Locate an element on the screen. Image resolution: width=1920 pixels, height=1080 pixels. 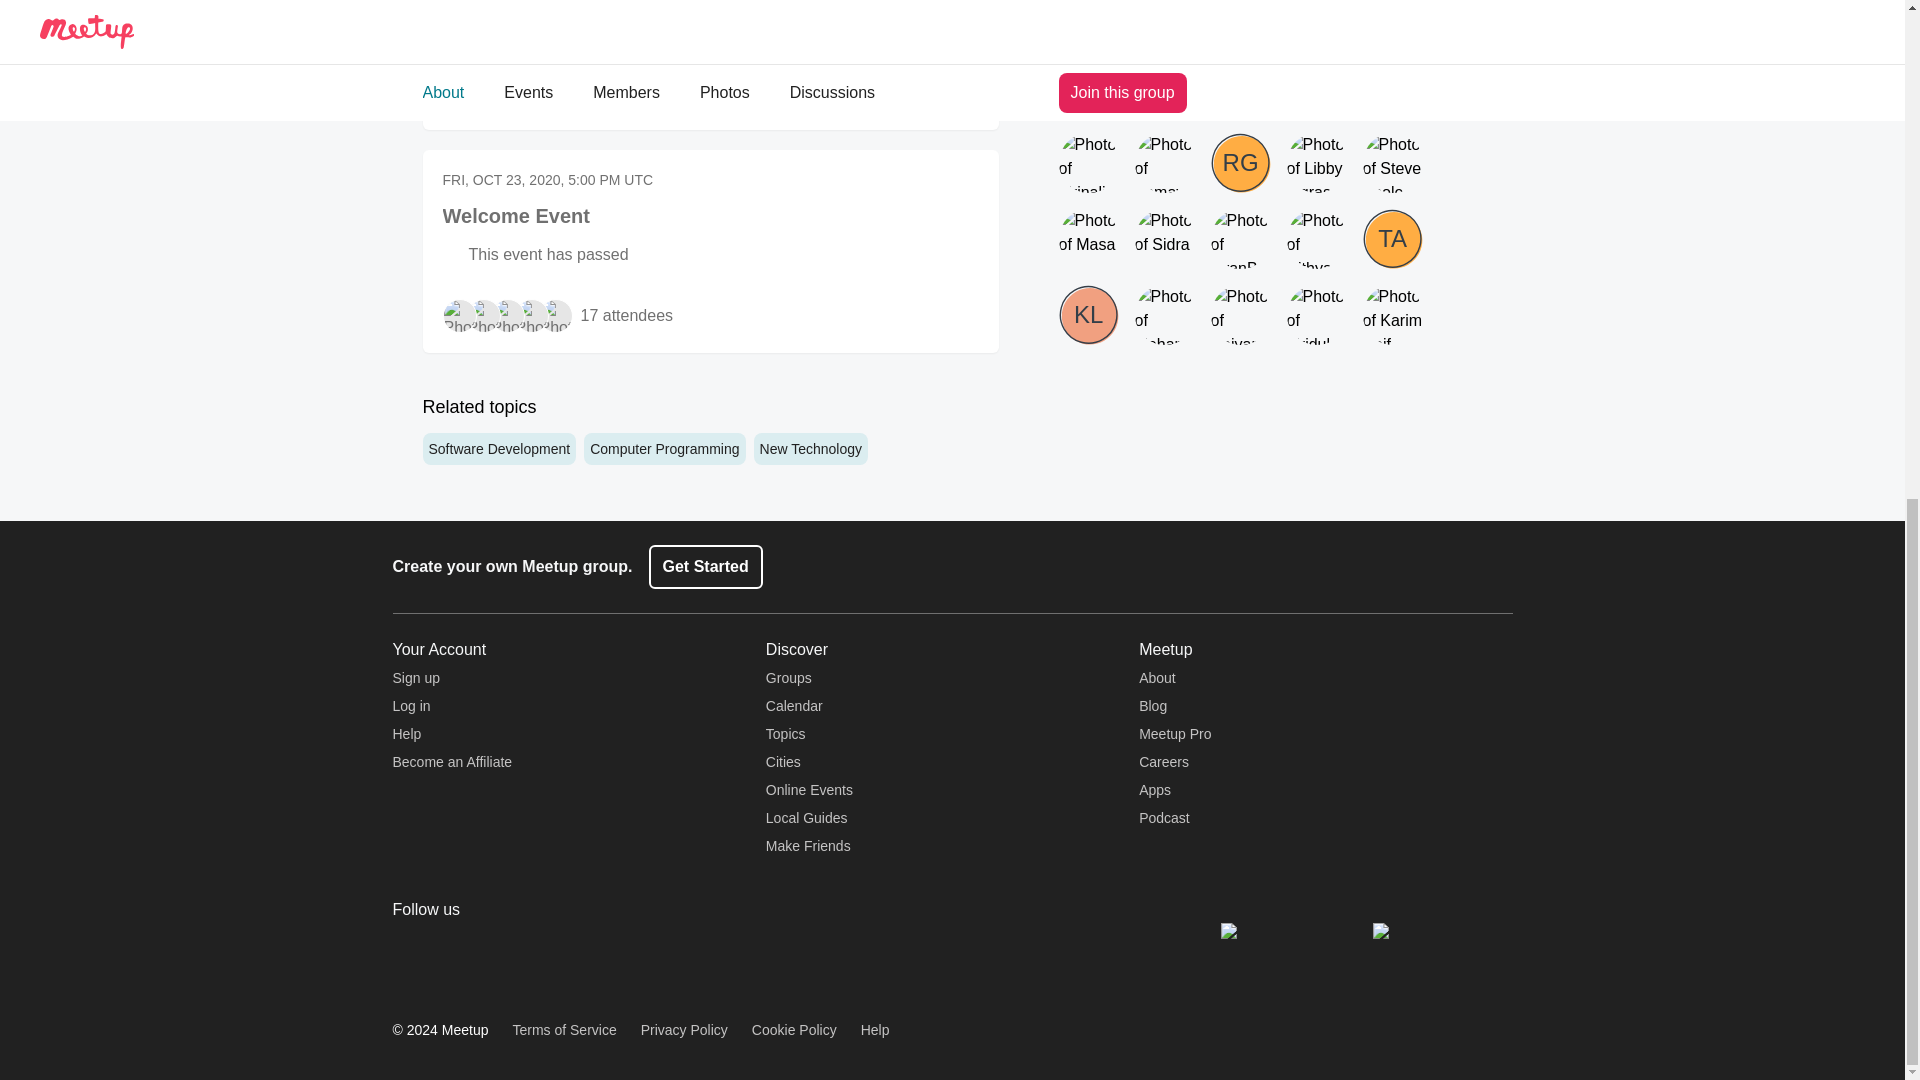
New Technology is located at coordinates (810, 449).